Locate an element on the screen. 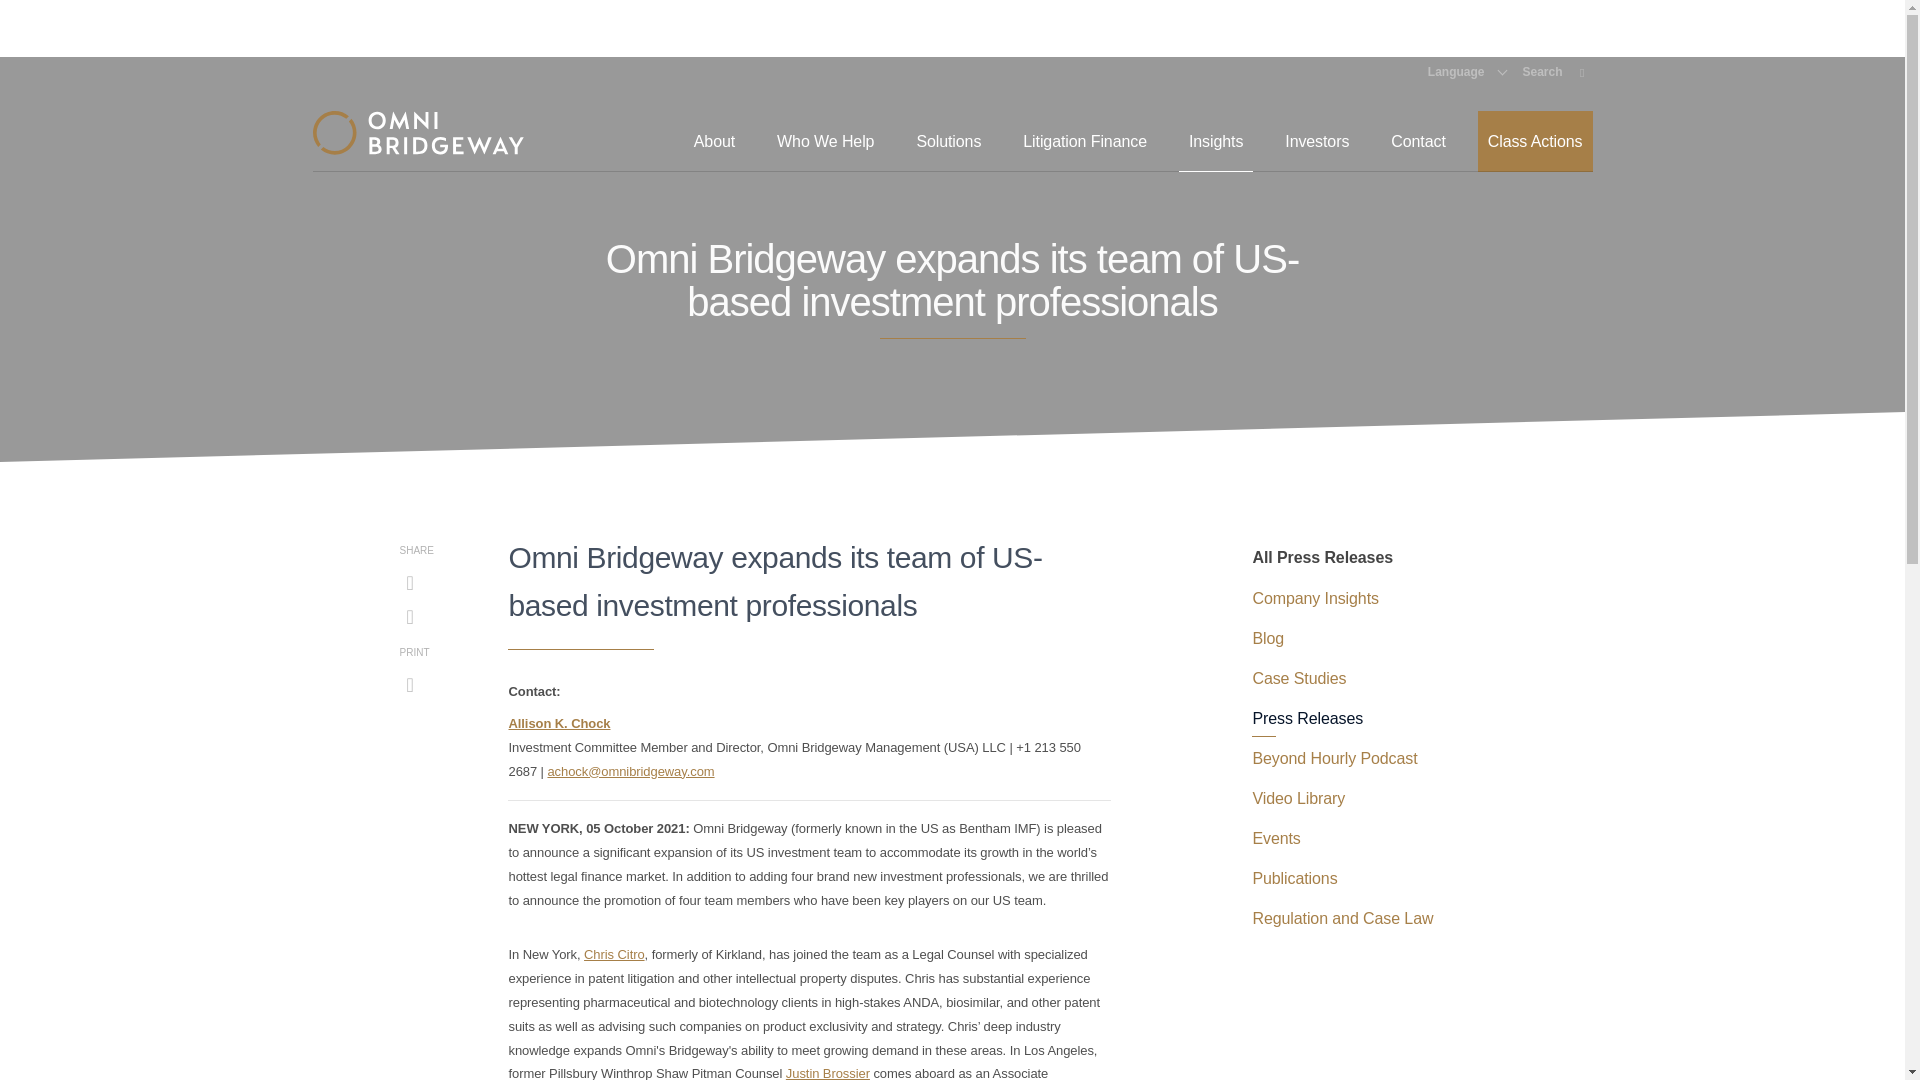 The width and height of the screenshot is (1920, 1080). Insights is located at coordinates (1216, 141).